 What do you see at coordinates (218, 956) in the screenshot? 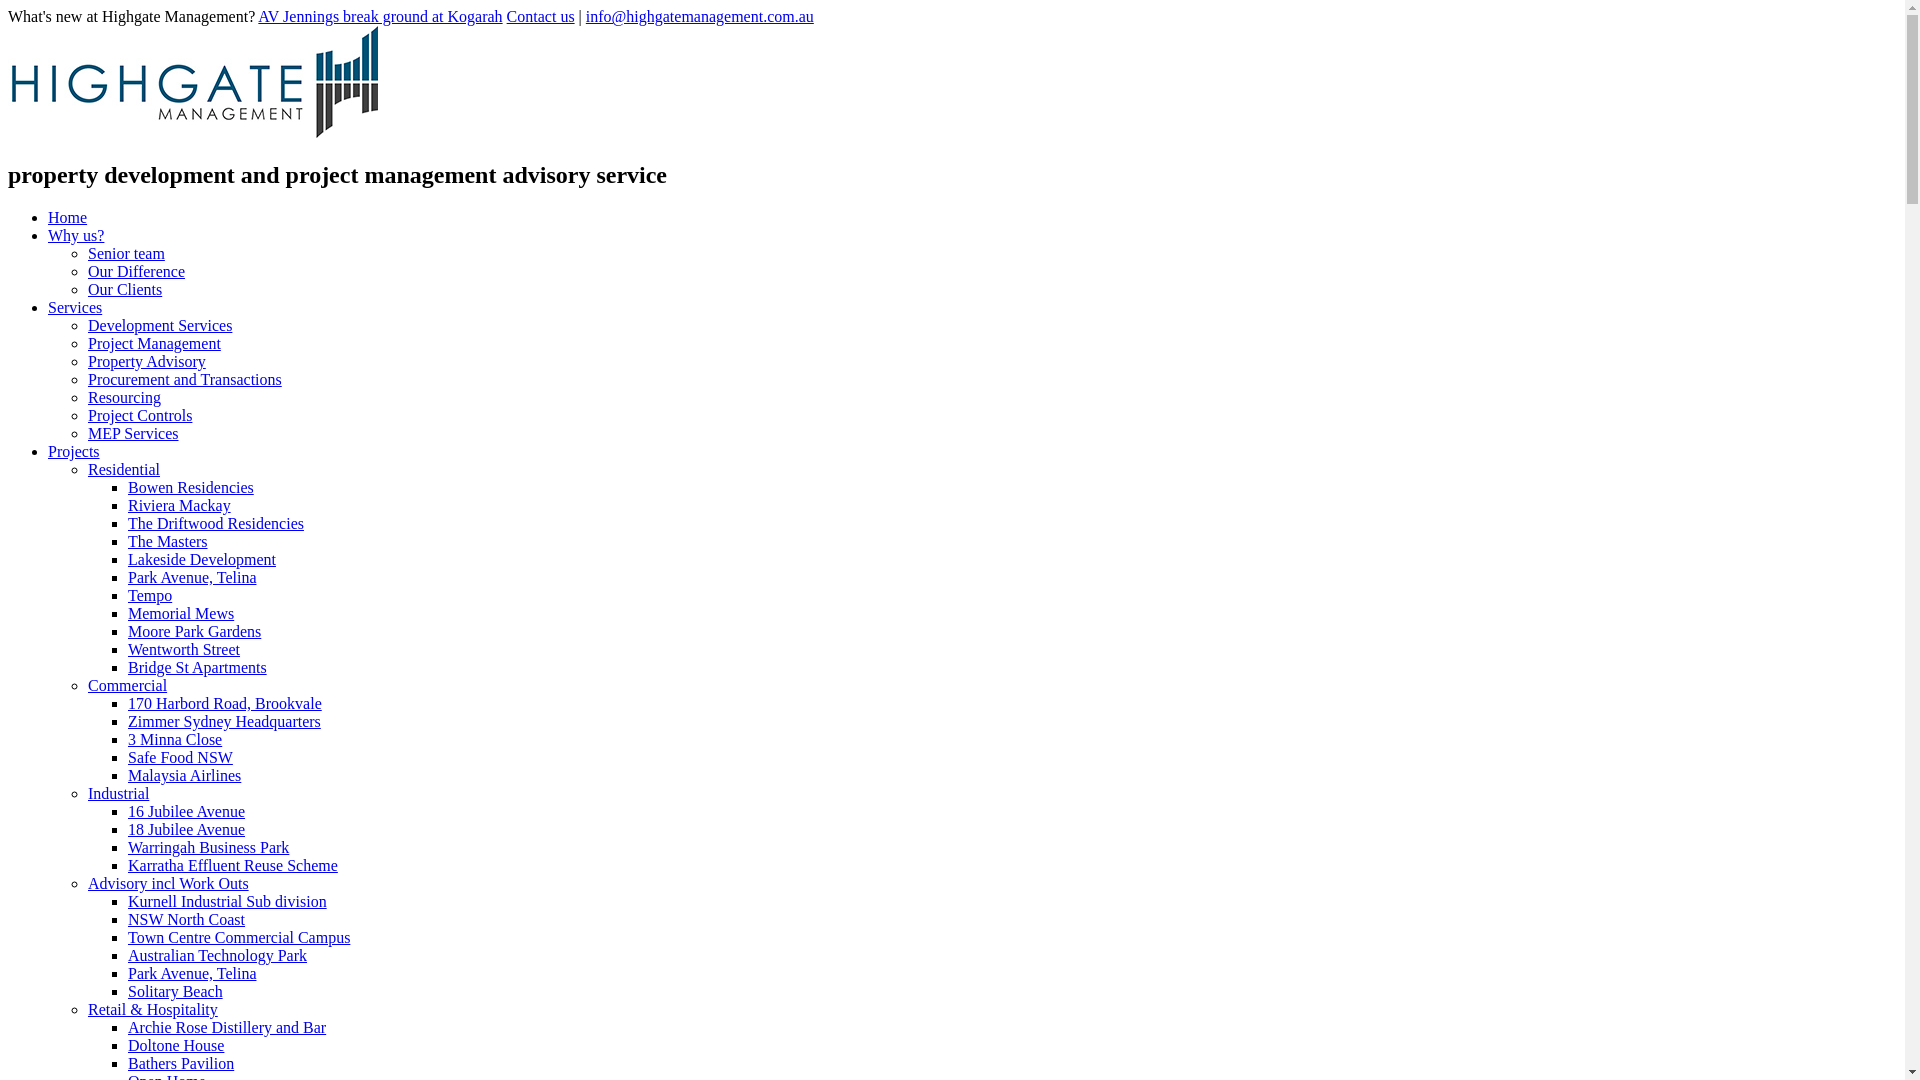
I see `Australian Technology Park` at bounding box center [218, 956].